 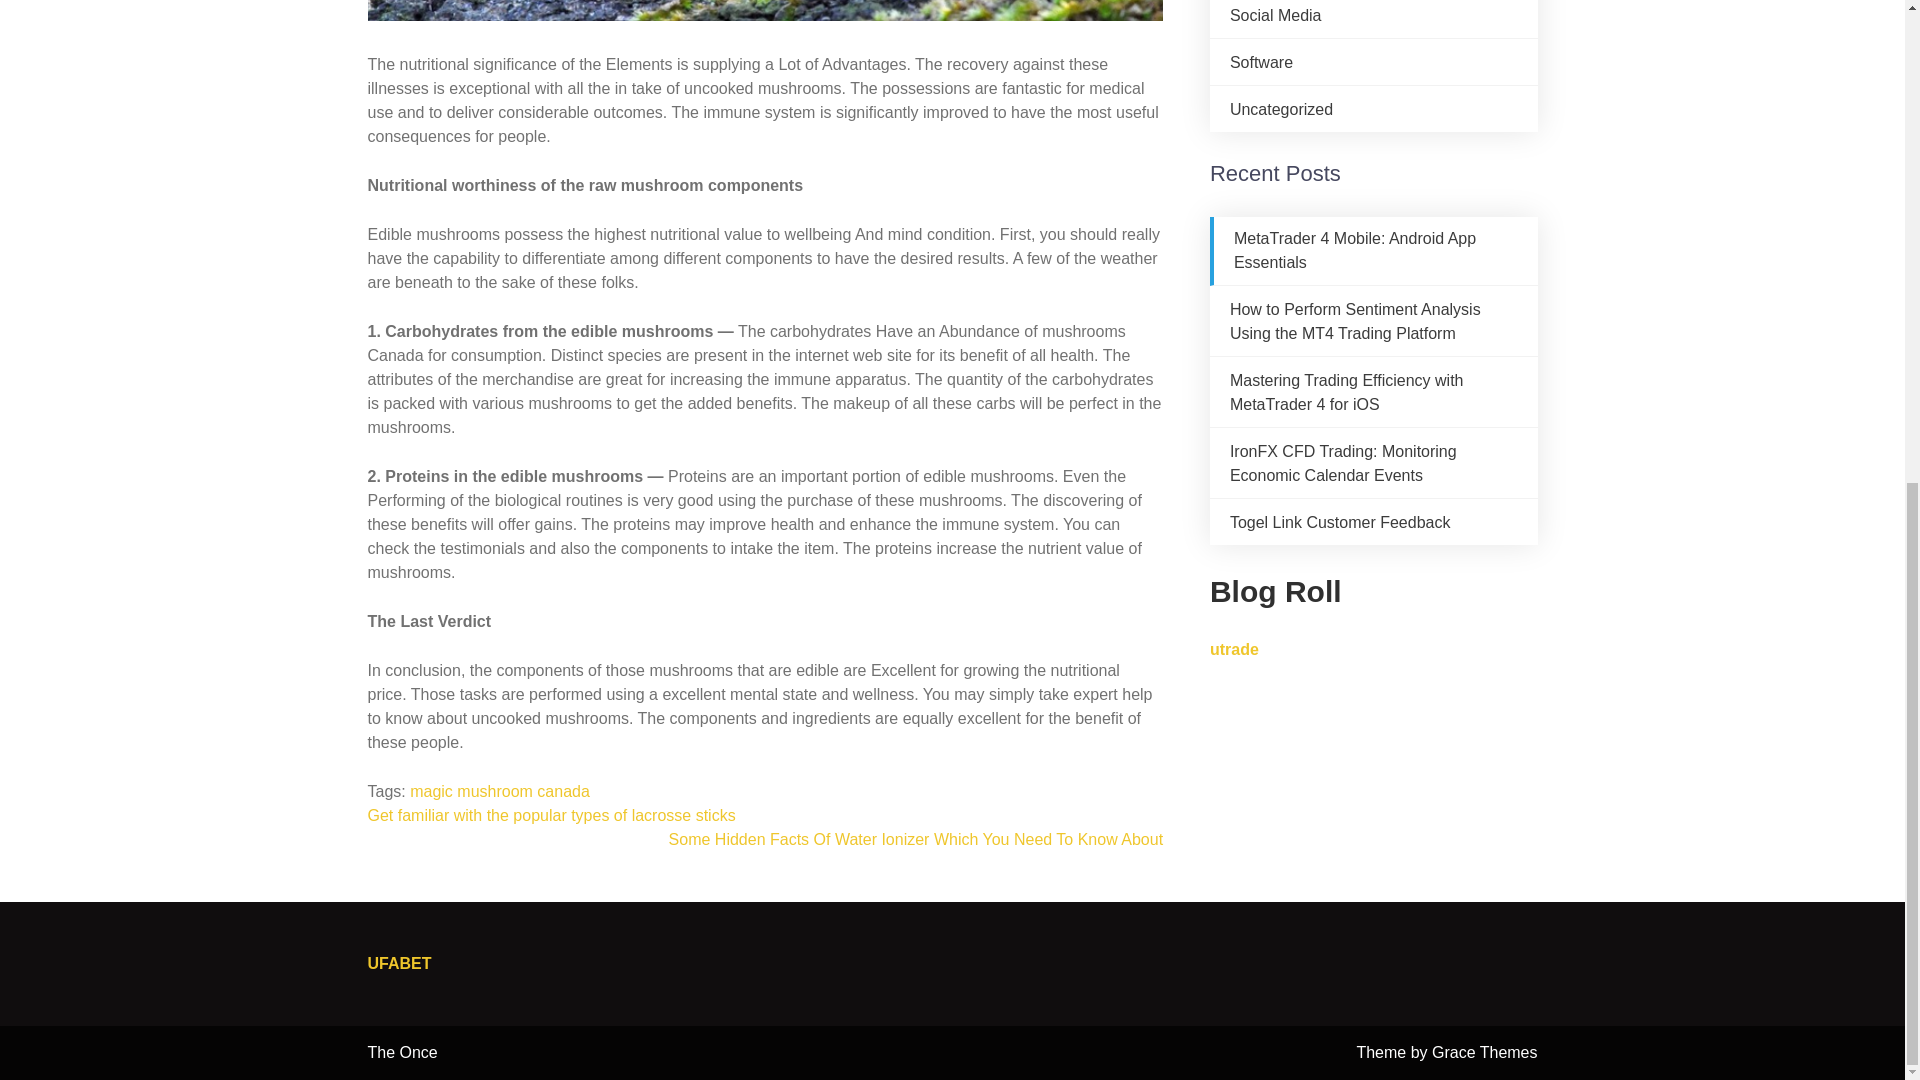 What do you see at coordinates (1276, 14) in the screenshot?
I see `Social Media` at bounding box center [1276, 14].